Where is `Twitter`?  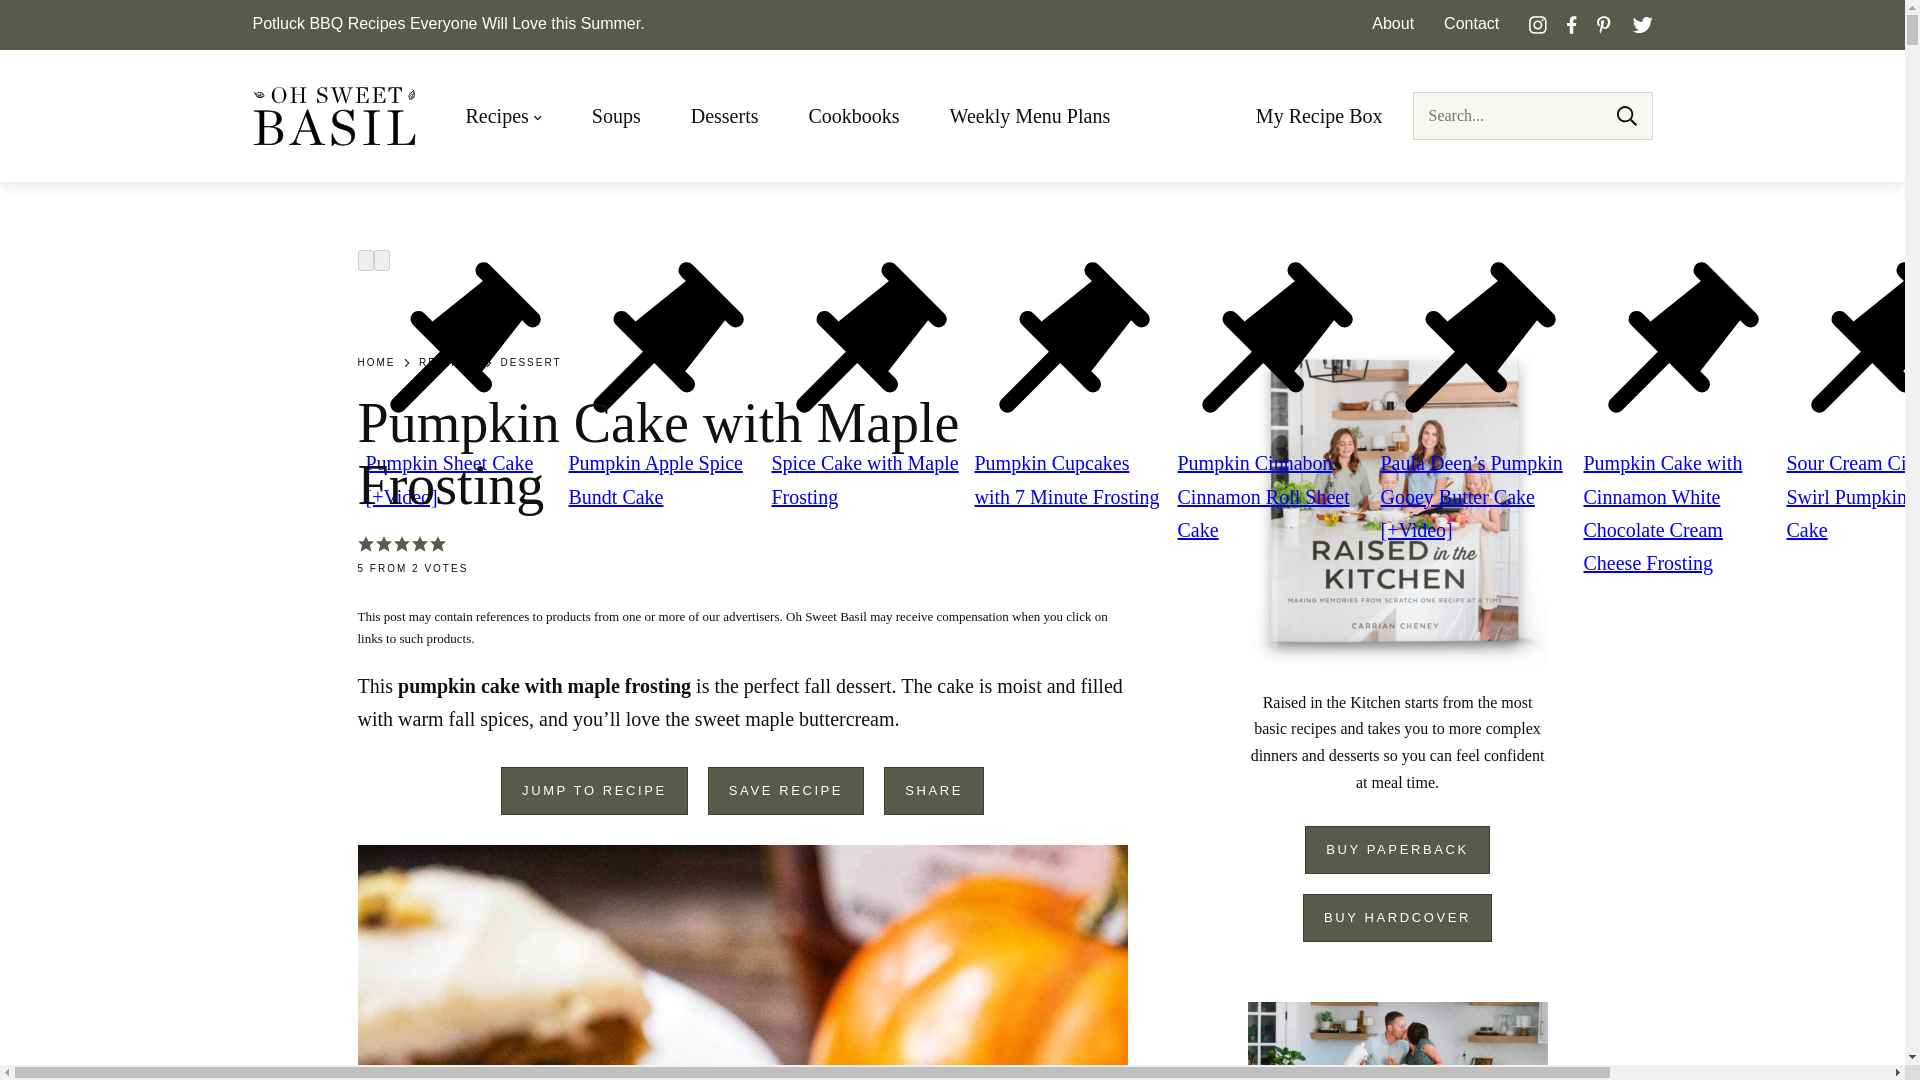
Twitter is located at coordinates (1642, 24).